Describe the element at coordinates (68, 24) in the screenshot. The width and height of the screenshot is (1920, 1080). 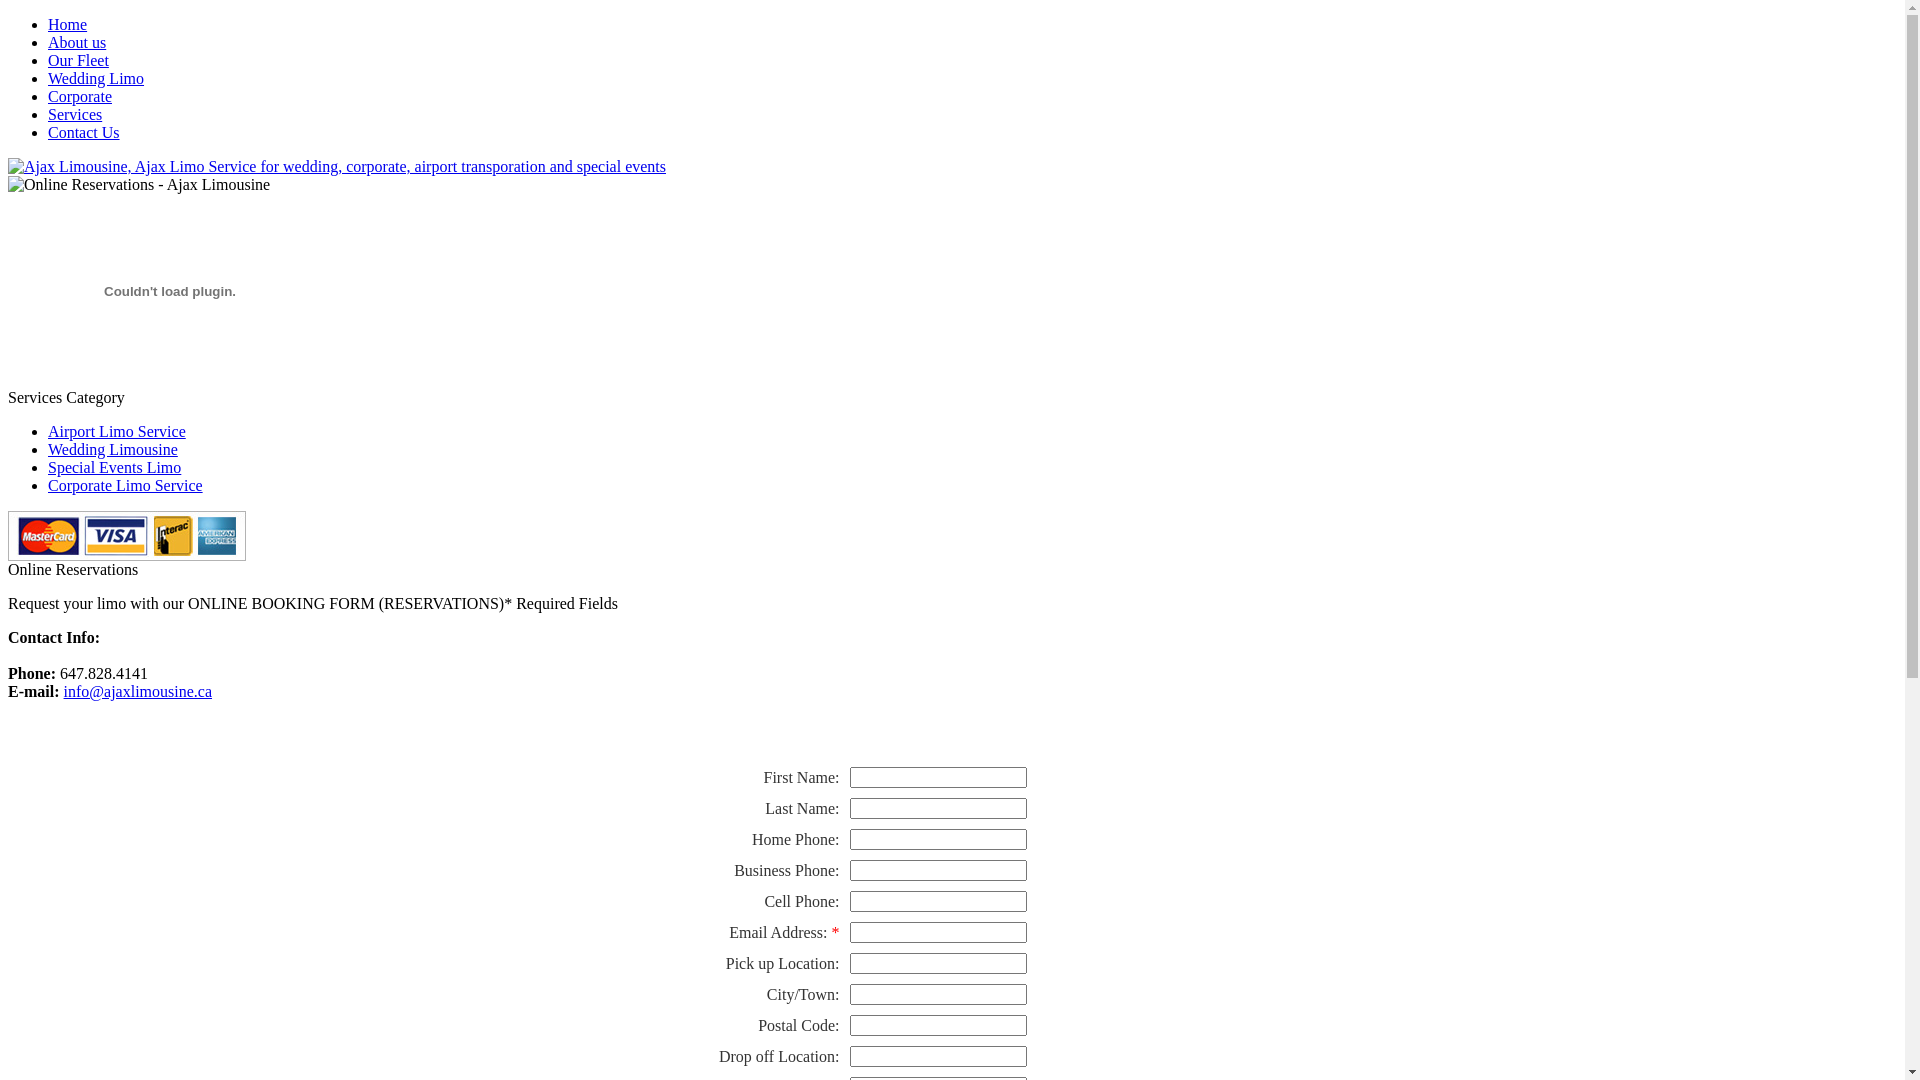
I see `Home` at that location.